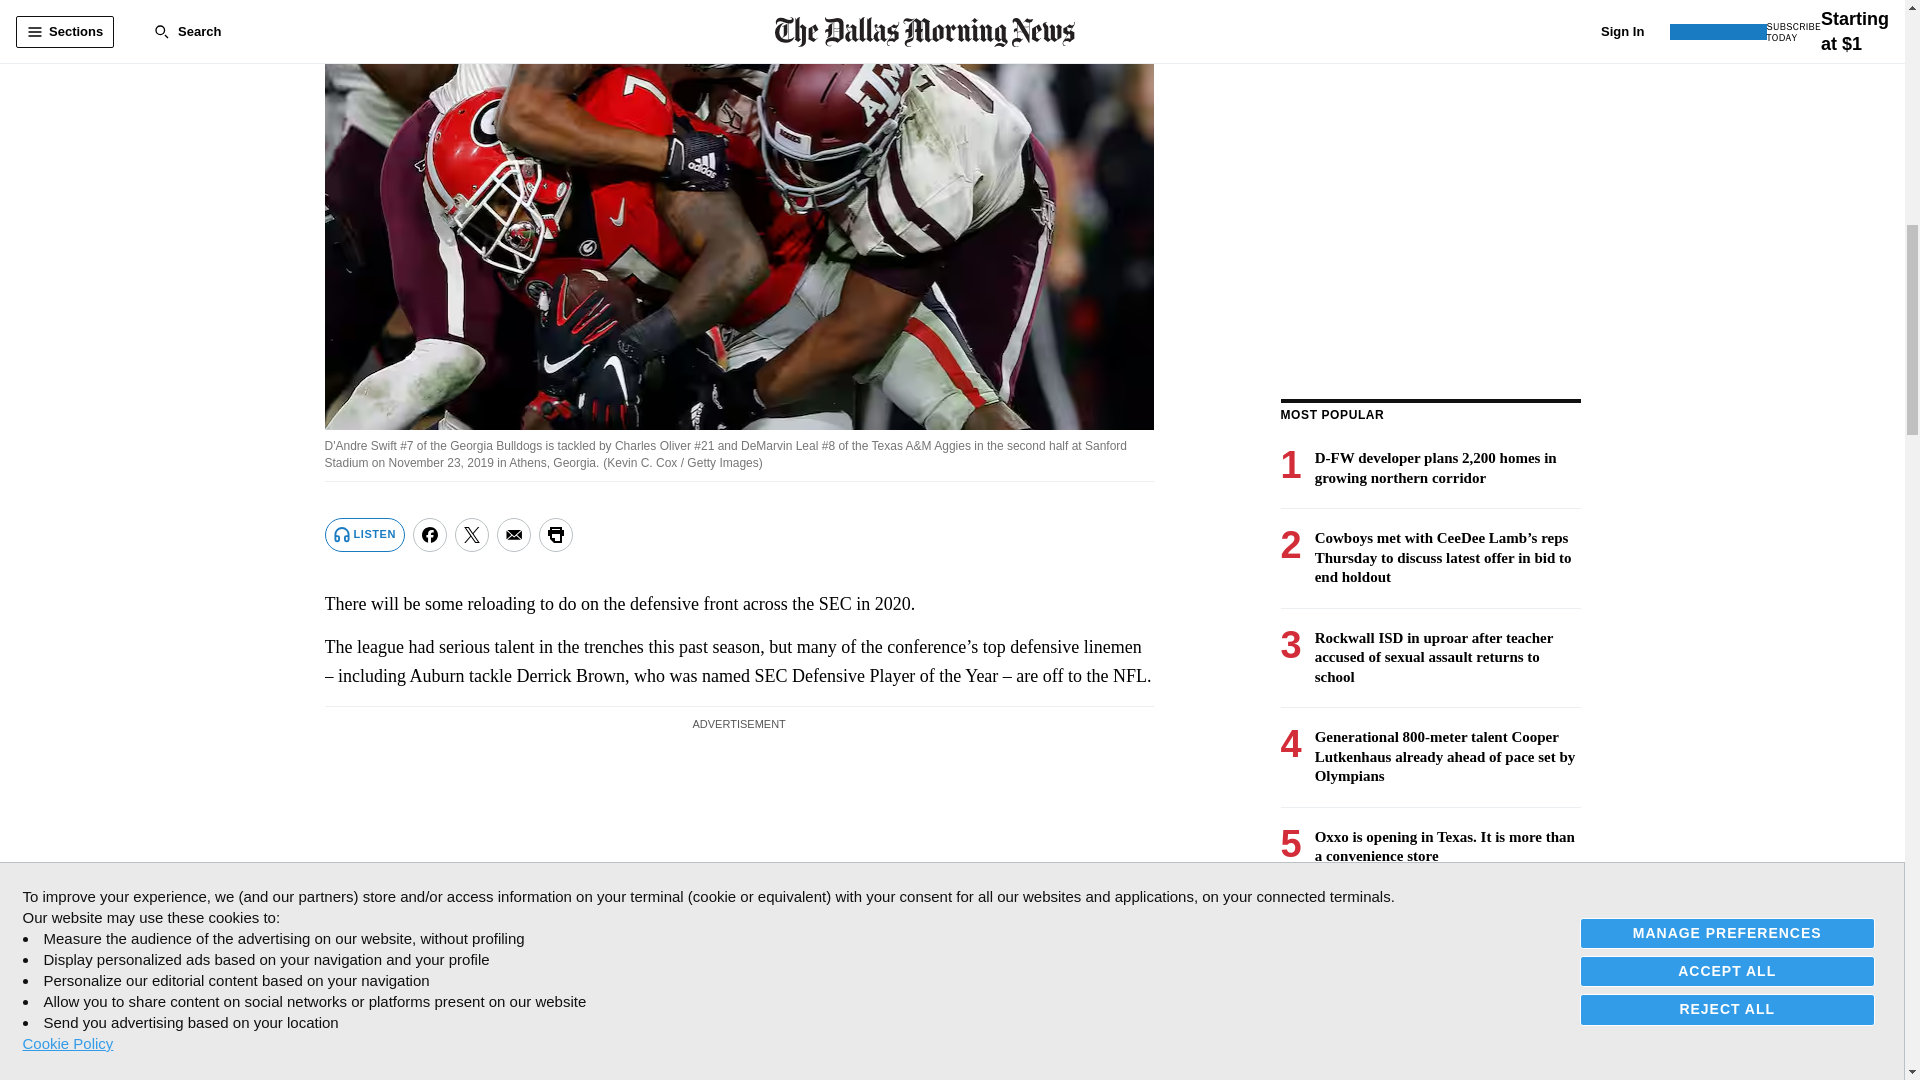 The image size is (1920, 1080). What do you see at coordinates (472, 534) in the screenshot?
I see `Share on Twitter` at bounding box center [472, 534].